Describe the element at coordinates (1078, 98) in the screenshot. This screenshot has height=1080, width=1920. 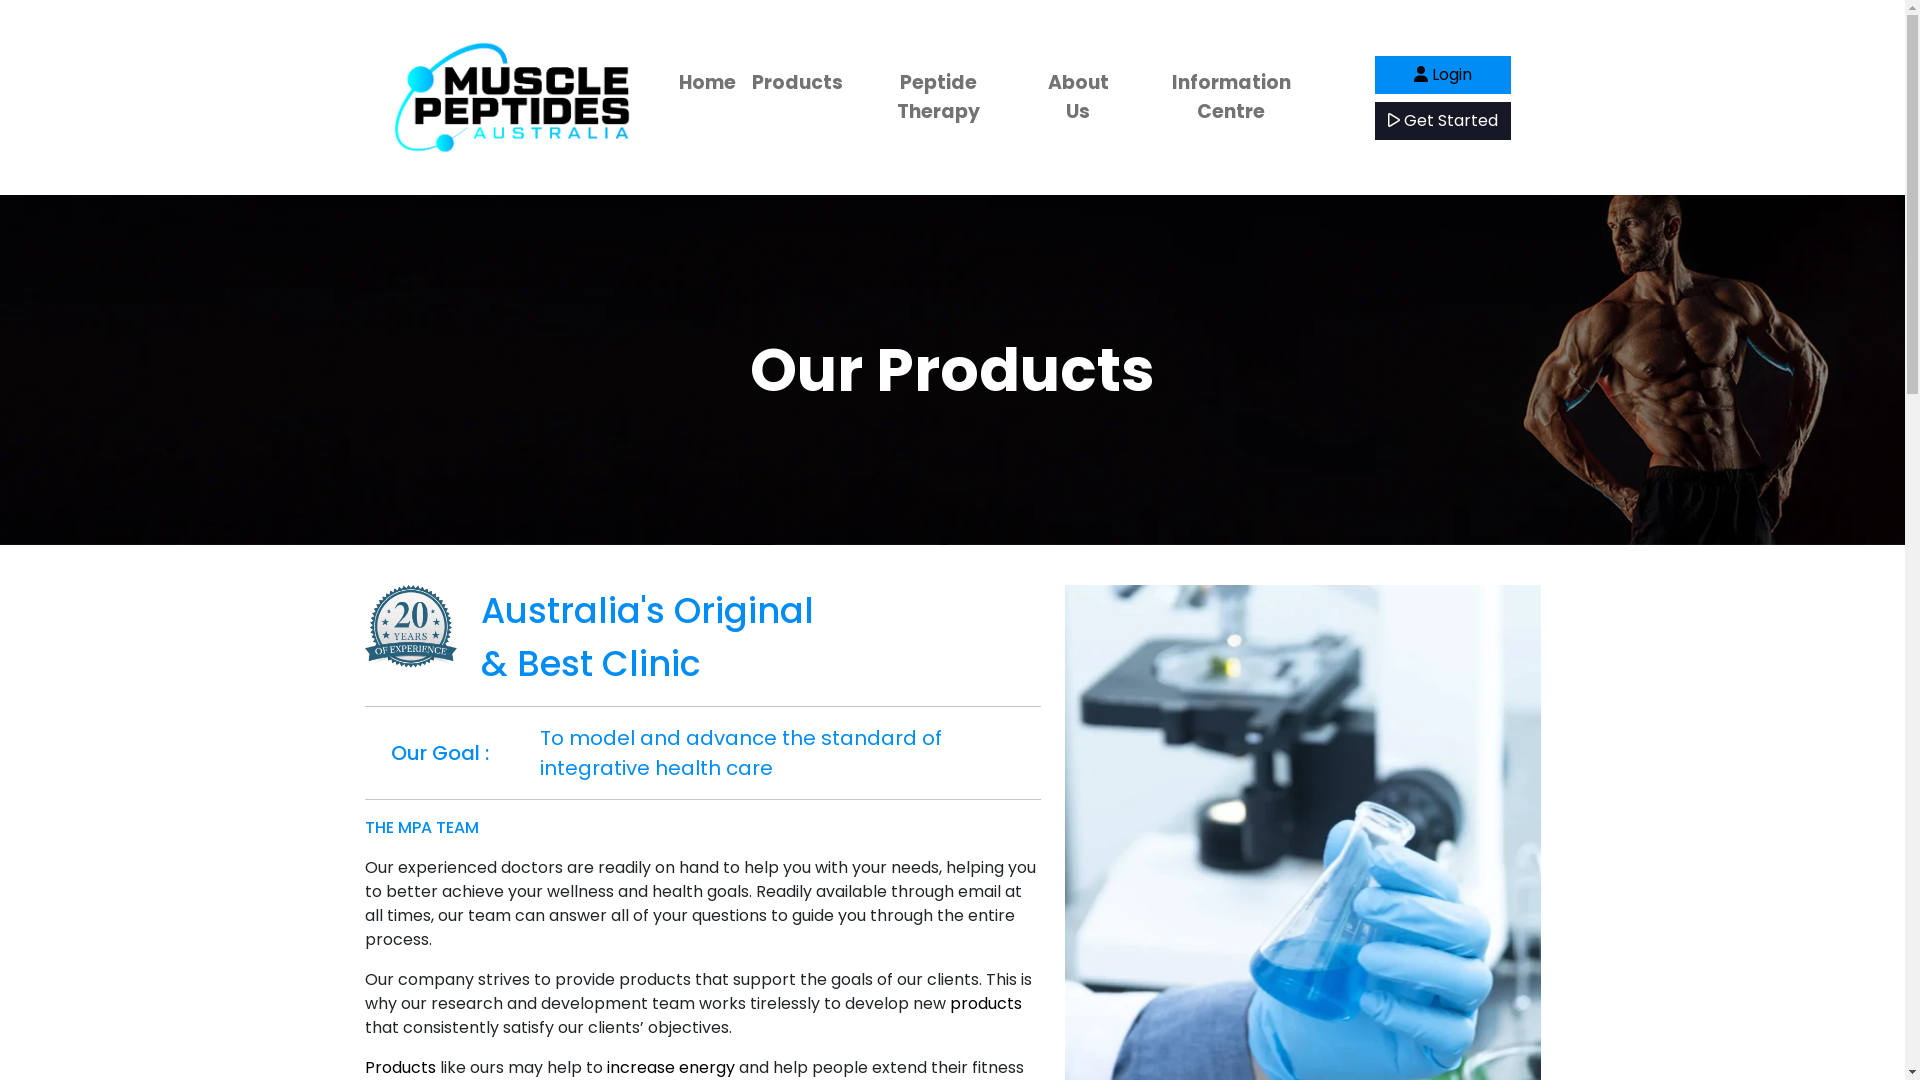
I see `About Us` at that location.